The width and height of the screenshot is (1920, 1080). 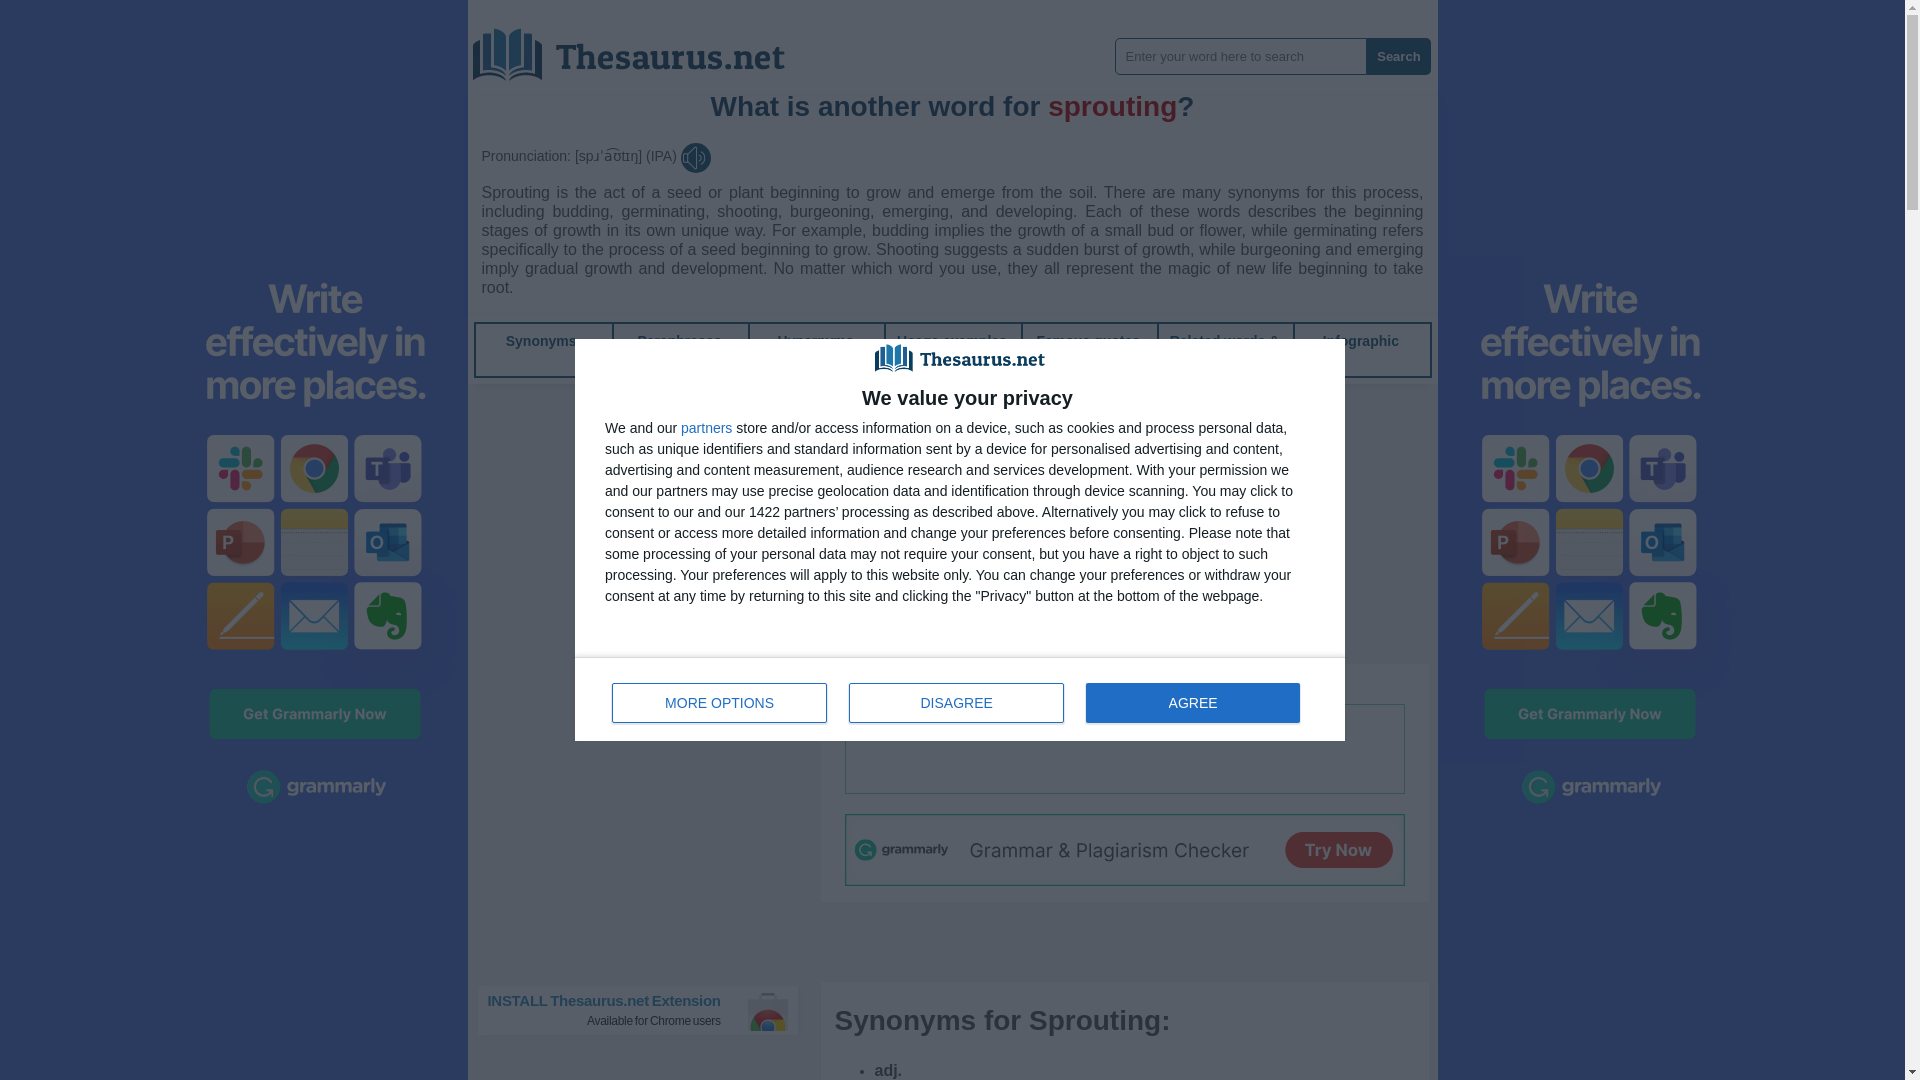 What do you see at coordinates (542, 340) in the screenshot?
I see `DISAGREE` at bounding box center [542, 340].